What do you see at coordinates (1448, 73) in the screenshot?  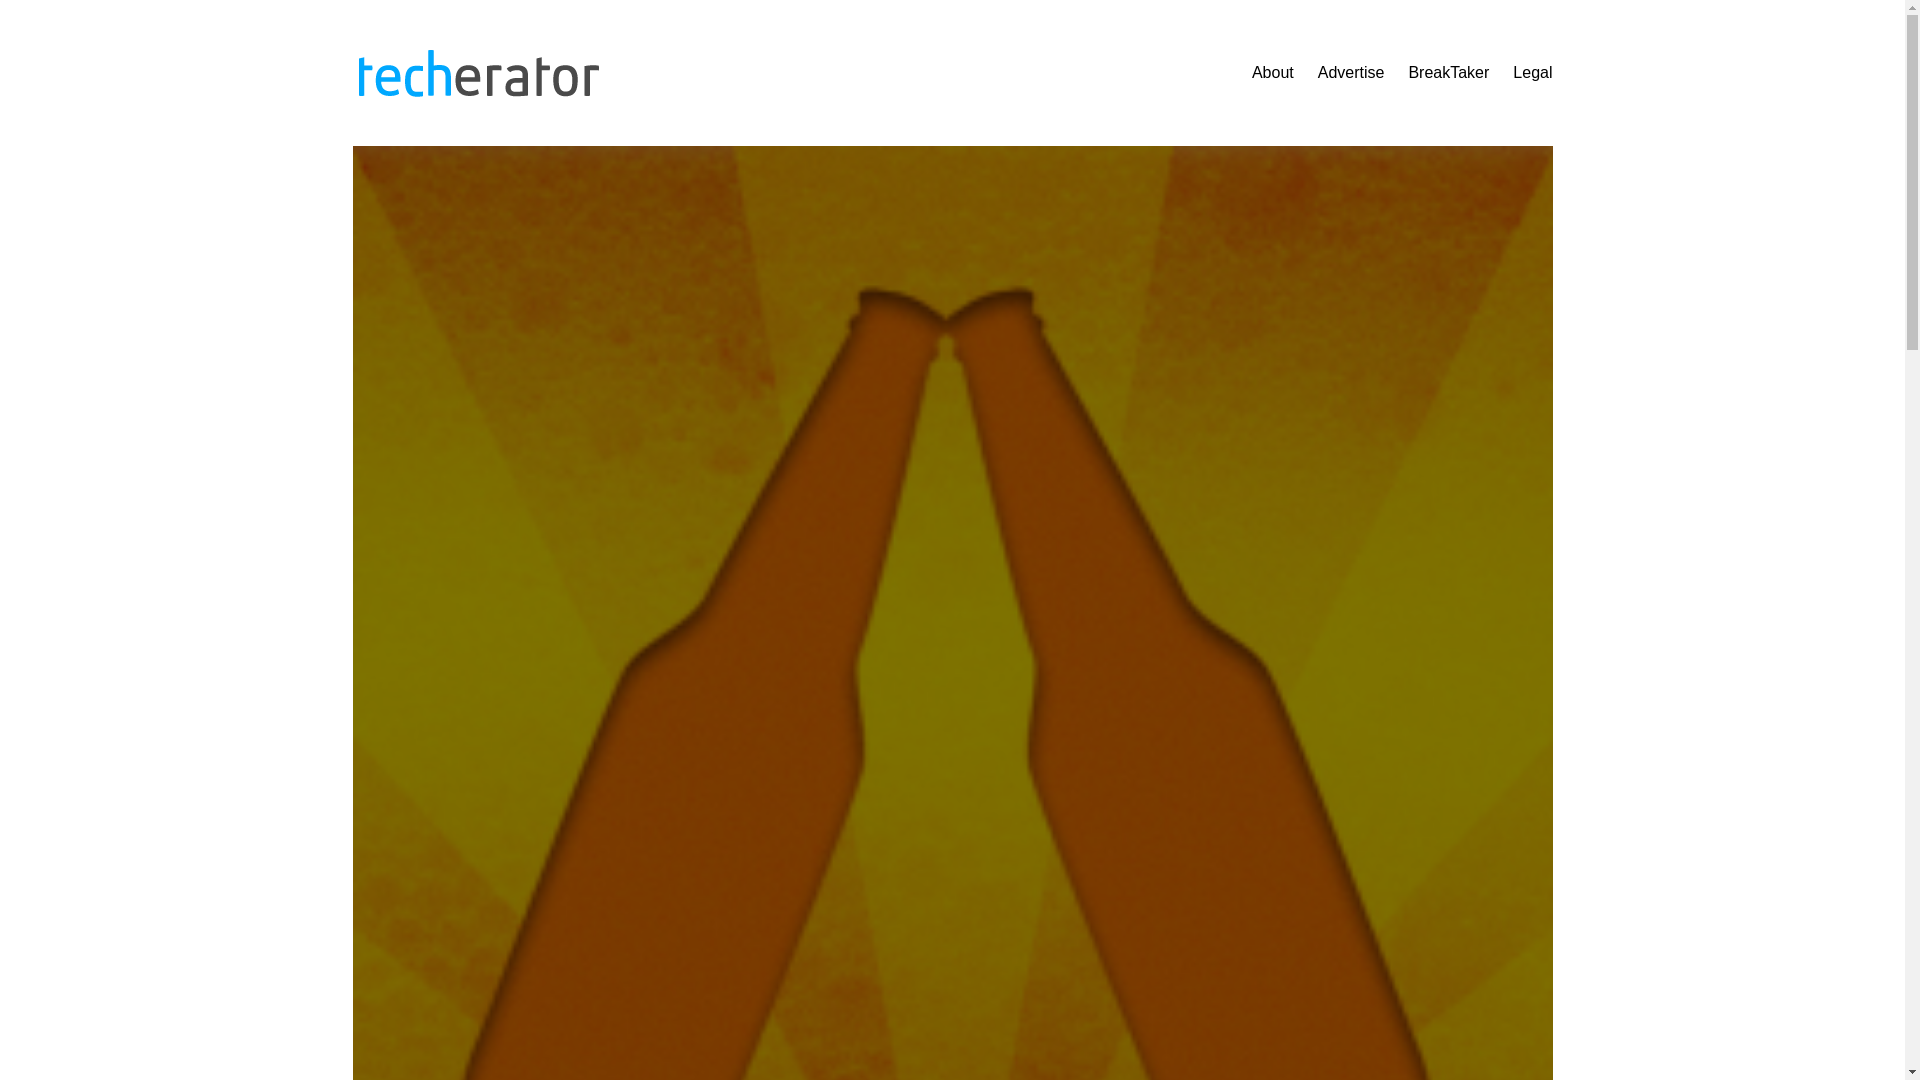 I see `BreakTaker` at bounding box center [1448, 73].